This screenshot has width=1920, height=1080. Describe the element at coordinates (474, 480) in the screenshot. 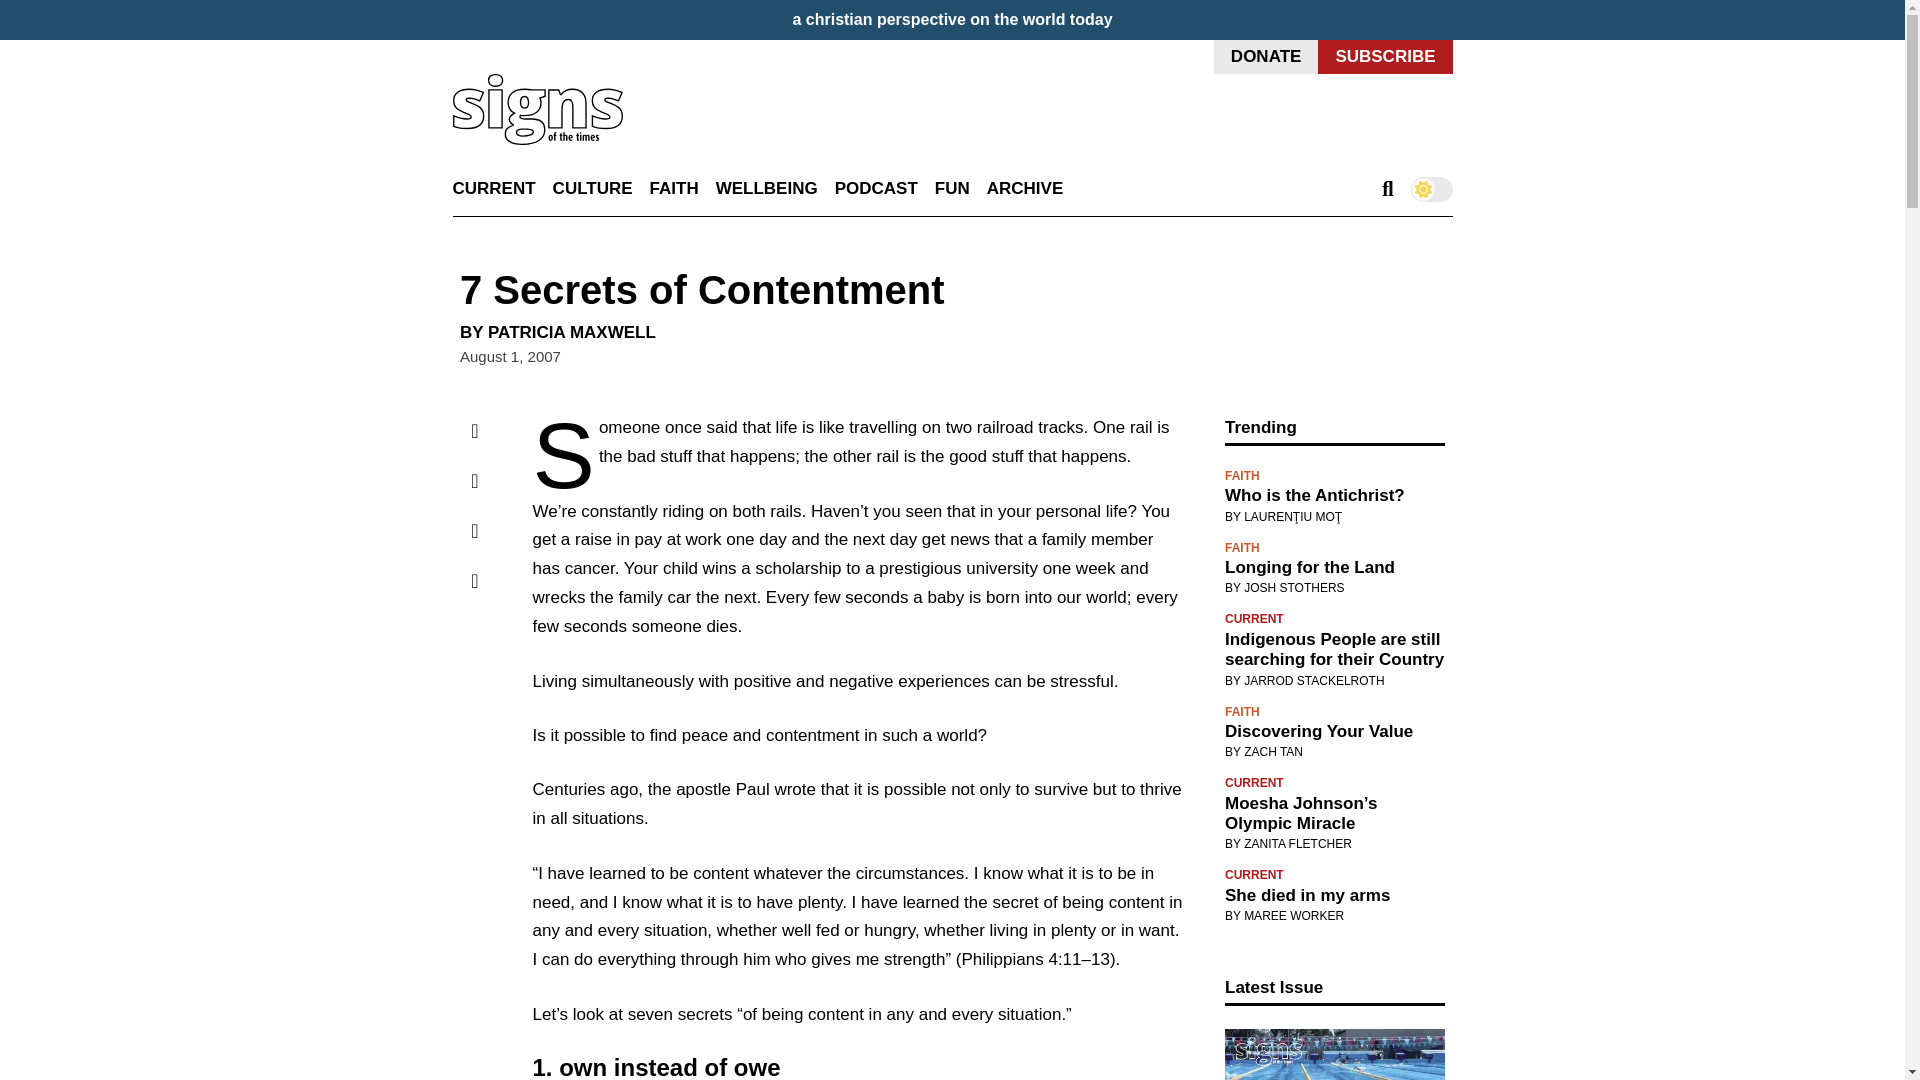

I see `Share on Twitter` at that location.